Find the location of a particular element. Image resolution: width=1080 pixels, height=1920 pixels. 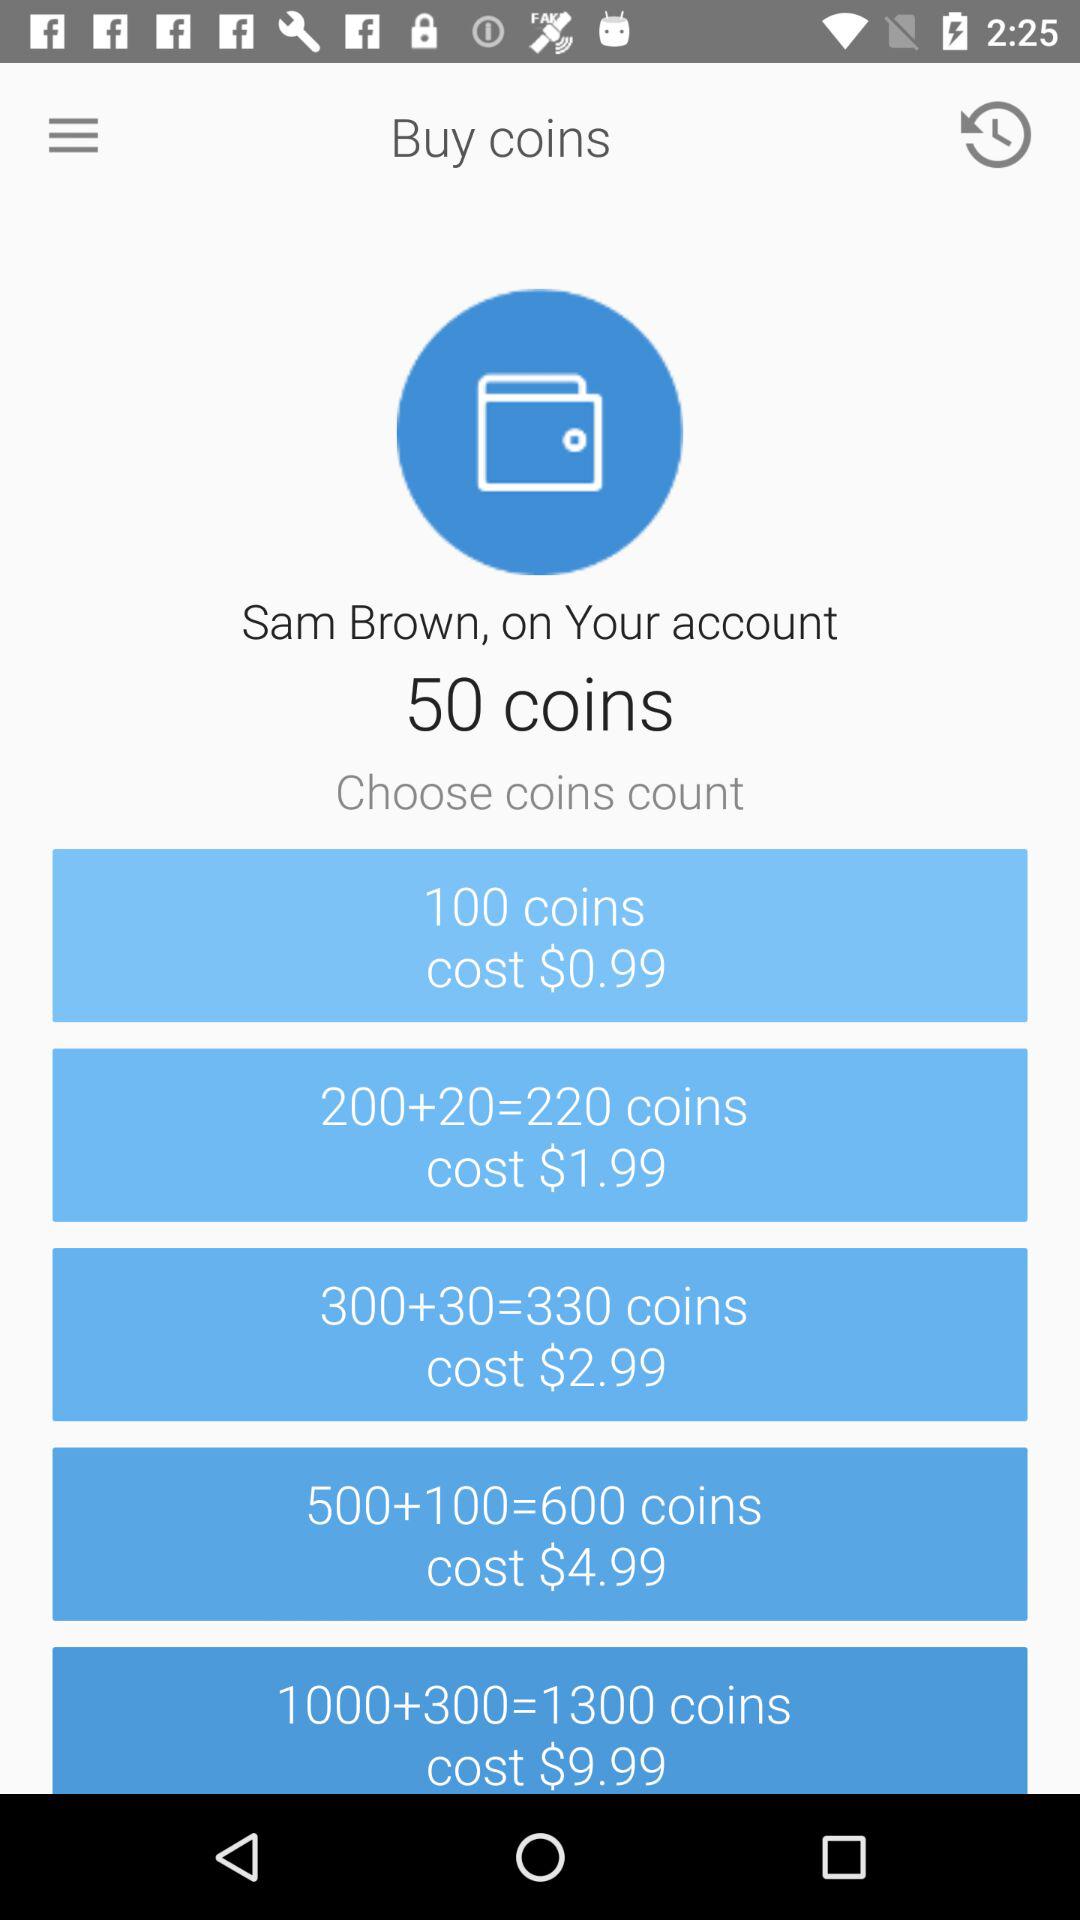

select item at the top left corner is located at coordinates (73, 136).